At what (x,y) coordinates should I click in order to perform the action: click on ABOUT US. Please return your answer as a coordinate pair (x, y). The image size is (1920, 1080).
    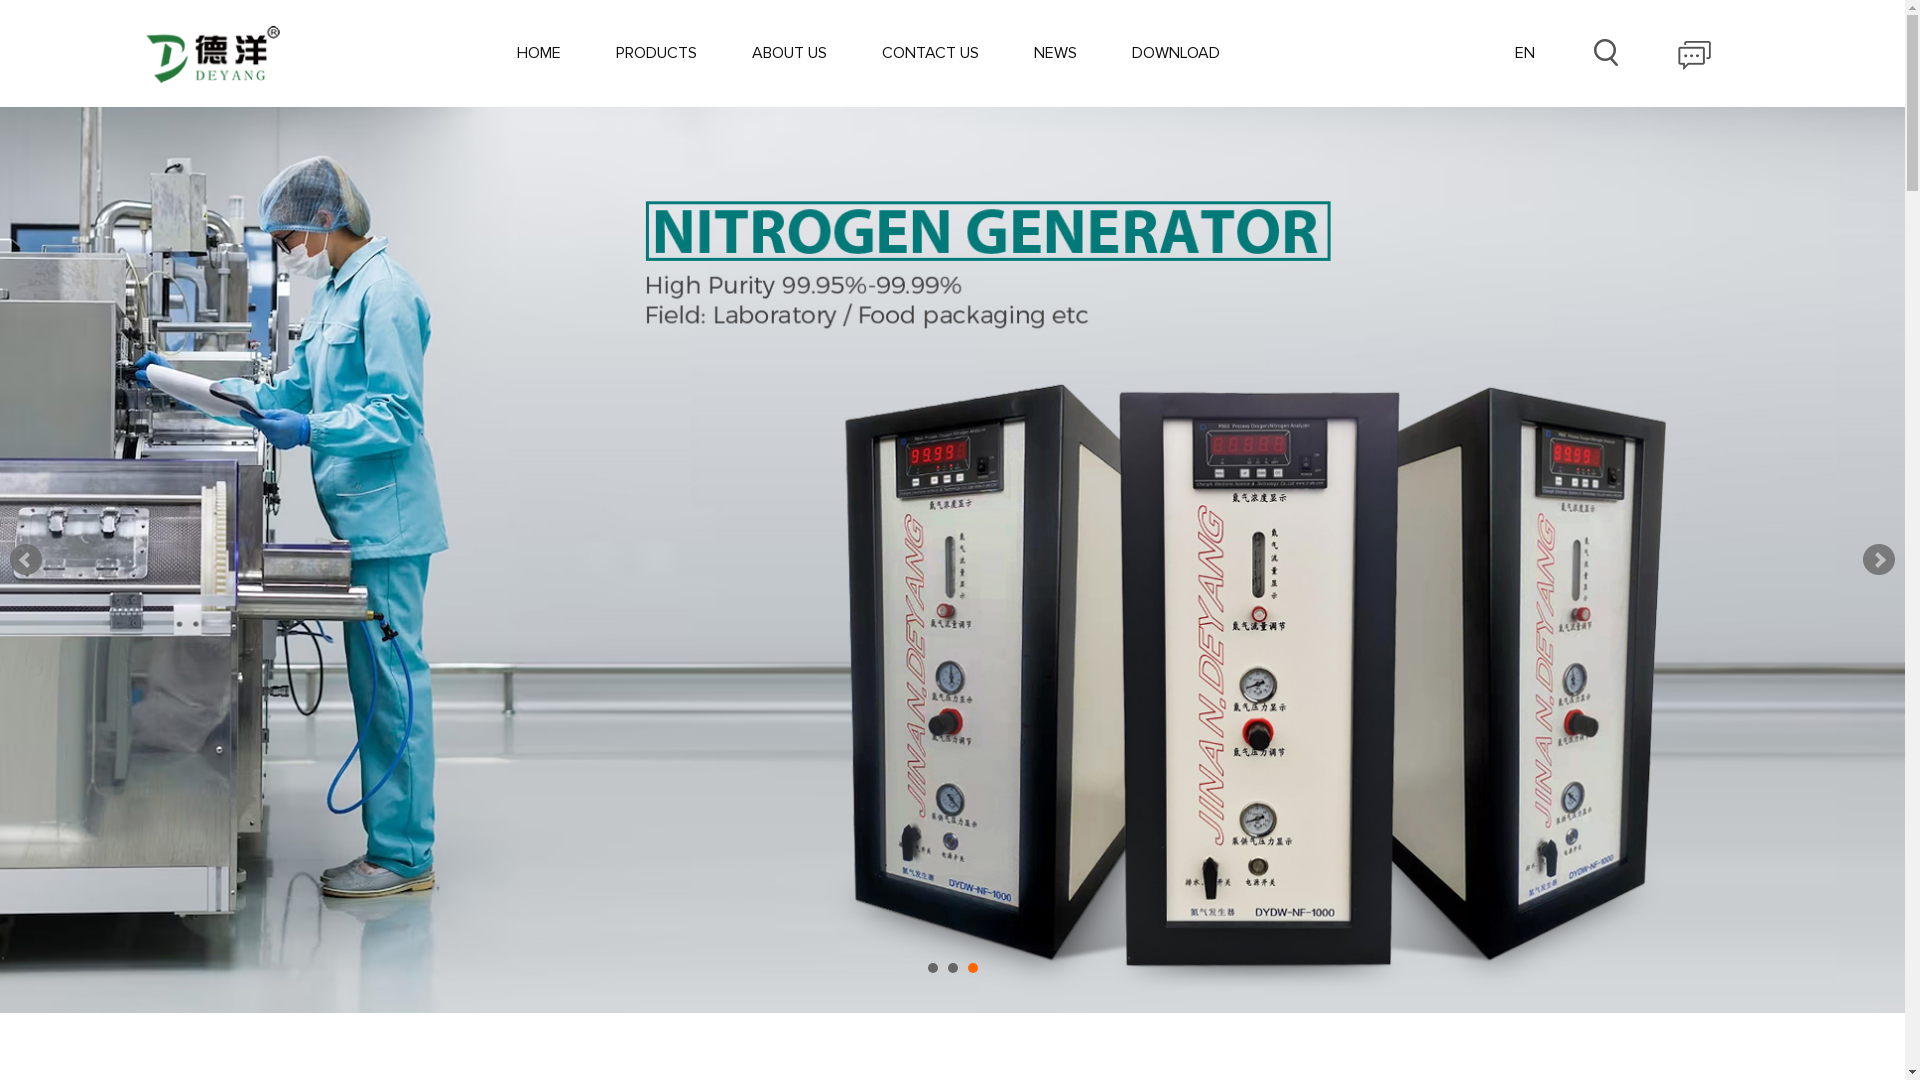
    Looking at the image, I should click on (790, 53).